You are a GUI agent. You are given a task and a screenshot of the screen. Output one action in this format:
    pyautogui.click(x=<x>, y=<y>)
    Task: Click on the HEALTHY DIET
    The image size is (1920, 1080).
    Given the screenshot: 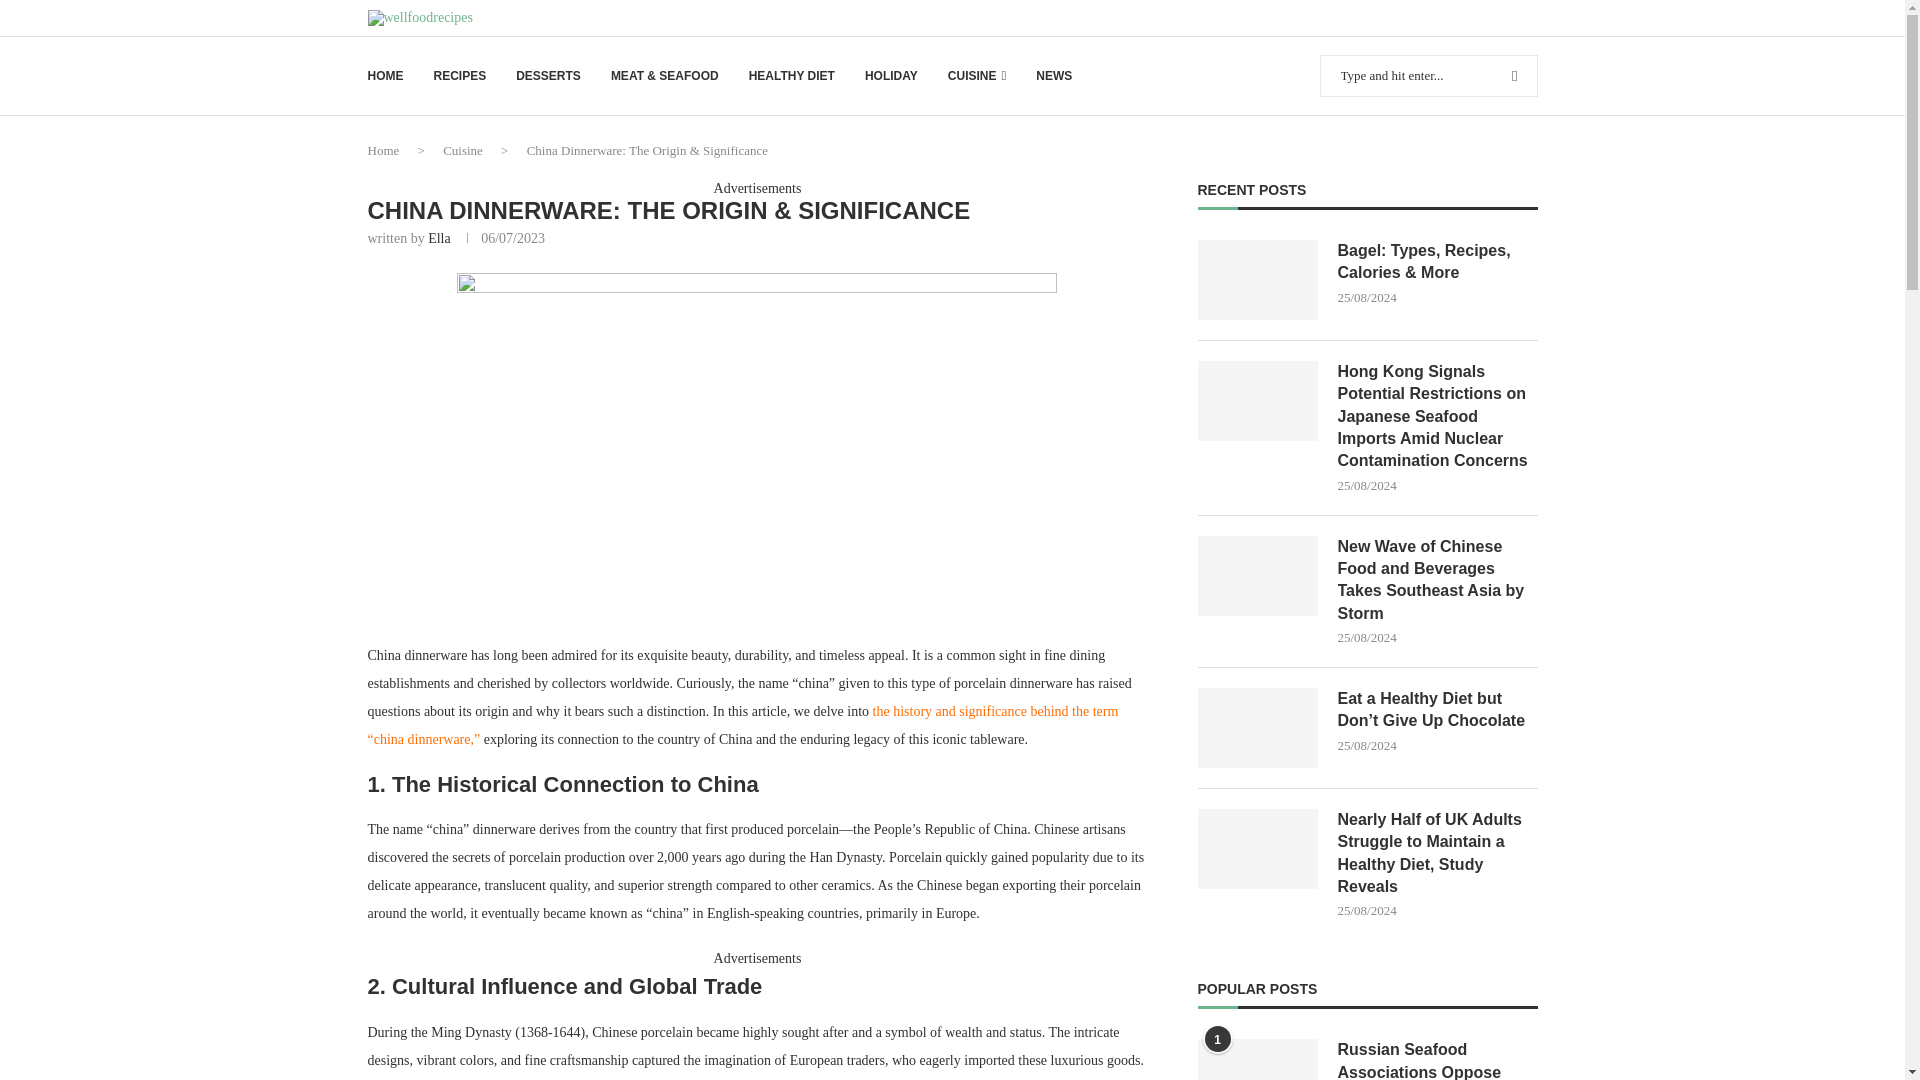 What is the action you would take?
    pyautogui.click(x=792, y=76)
    